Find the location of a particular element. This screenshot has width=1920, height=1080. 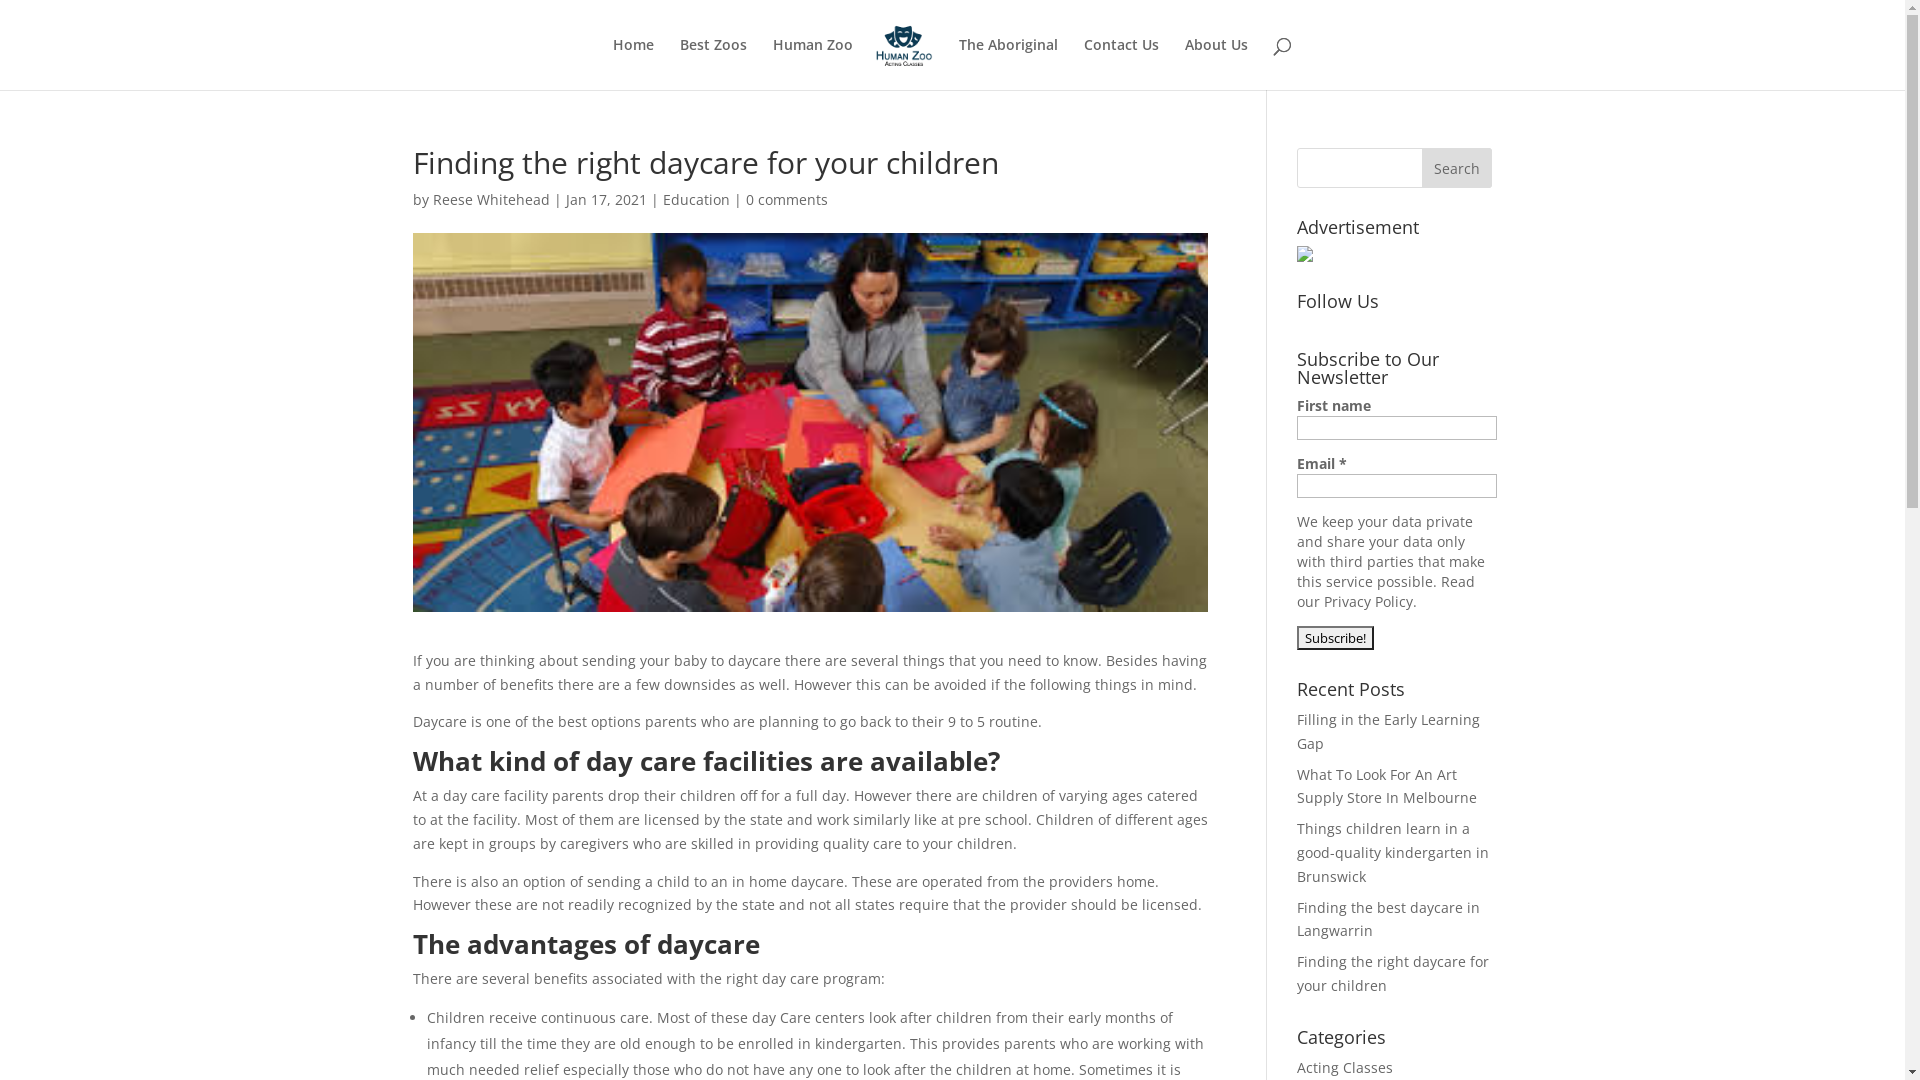

Human Zoo is located at coordinates (813, 64).